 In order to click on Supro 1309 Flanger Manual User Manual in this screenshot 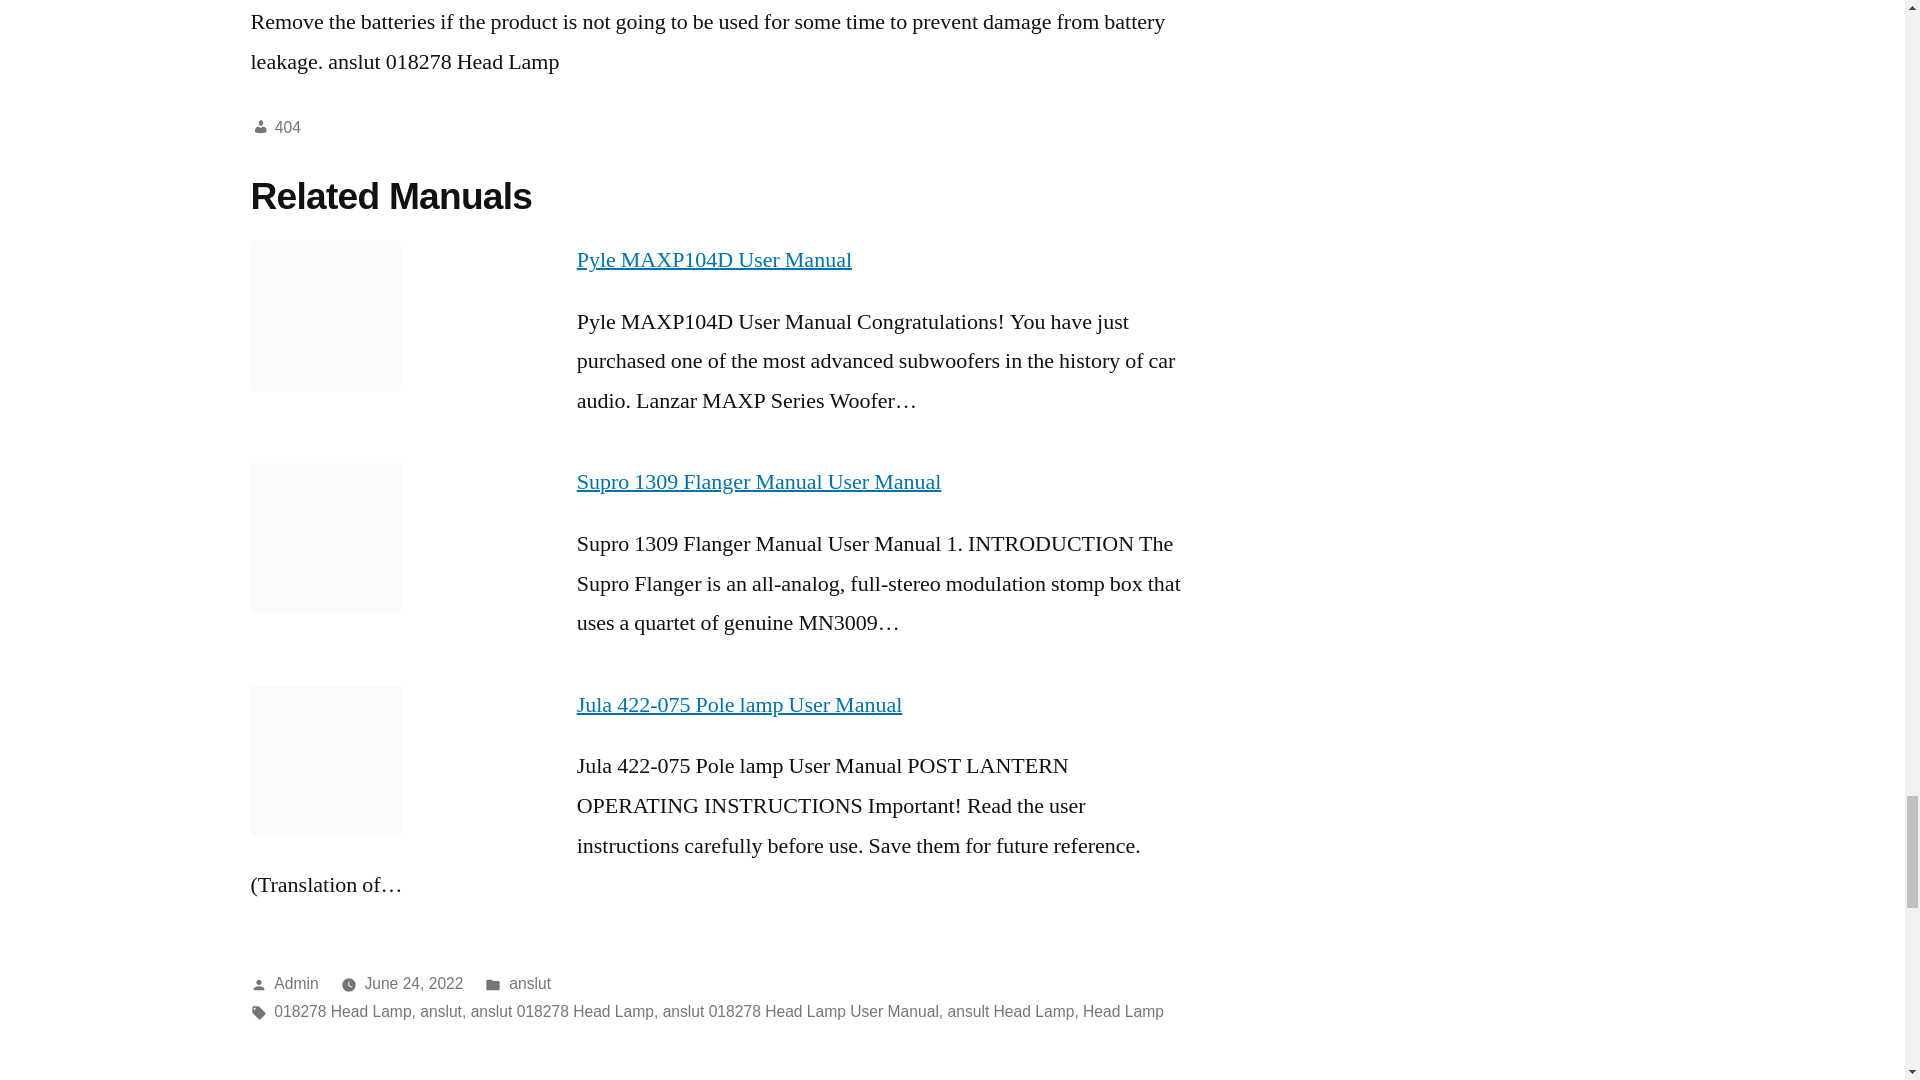, I will do `click(760, 481)`.